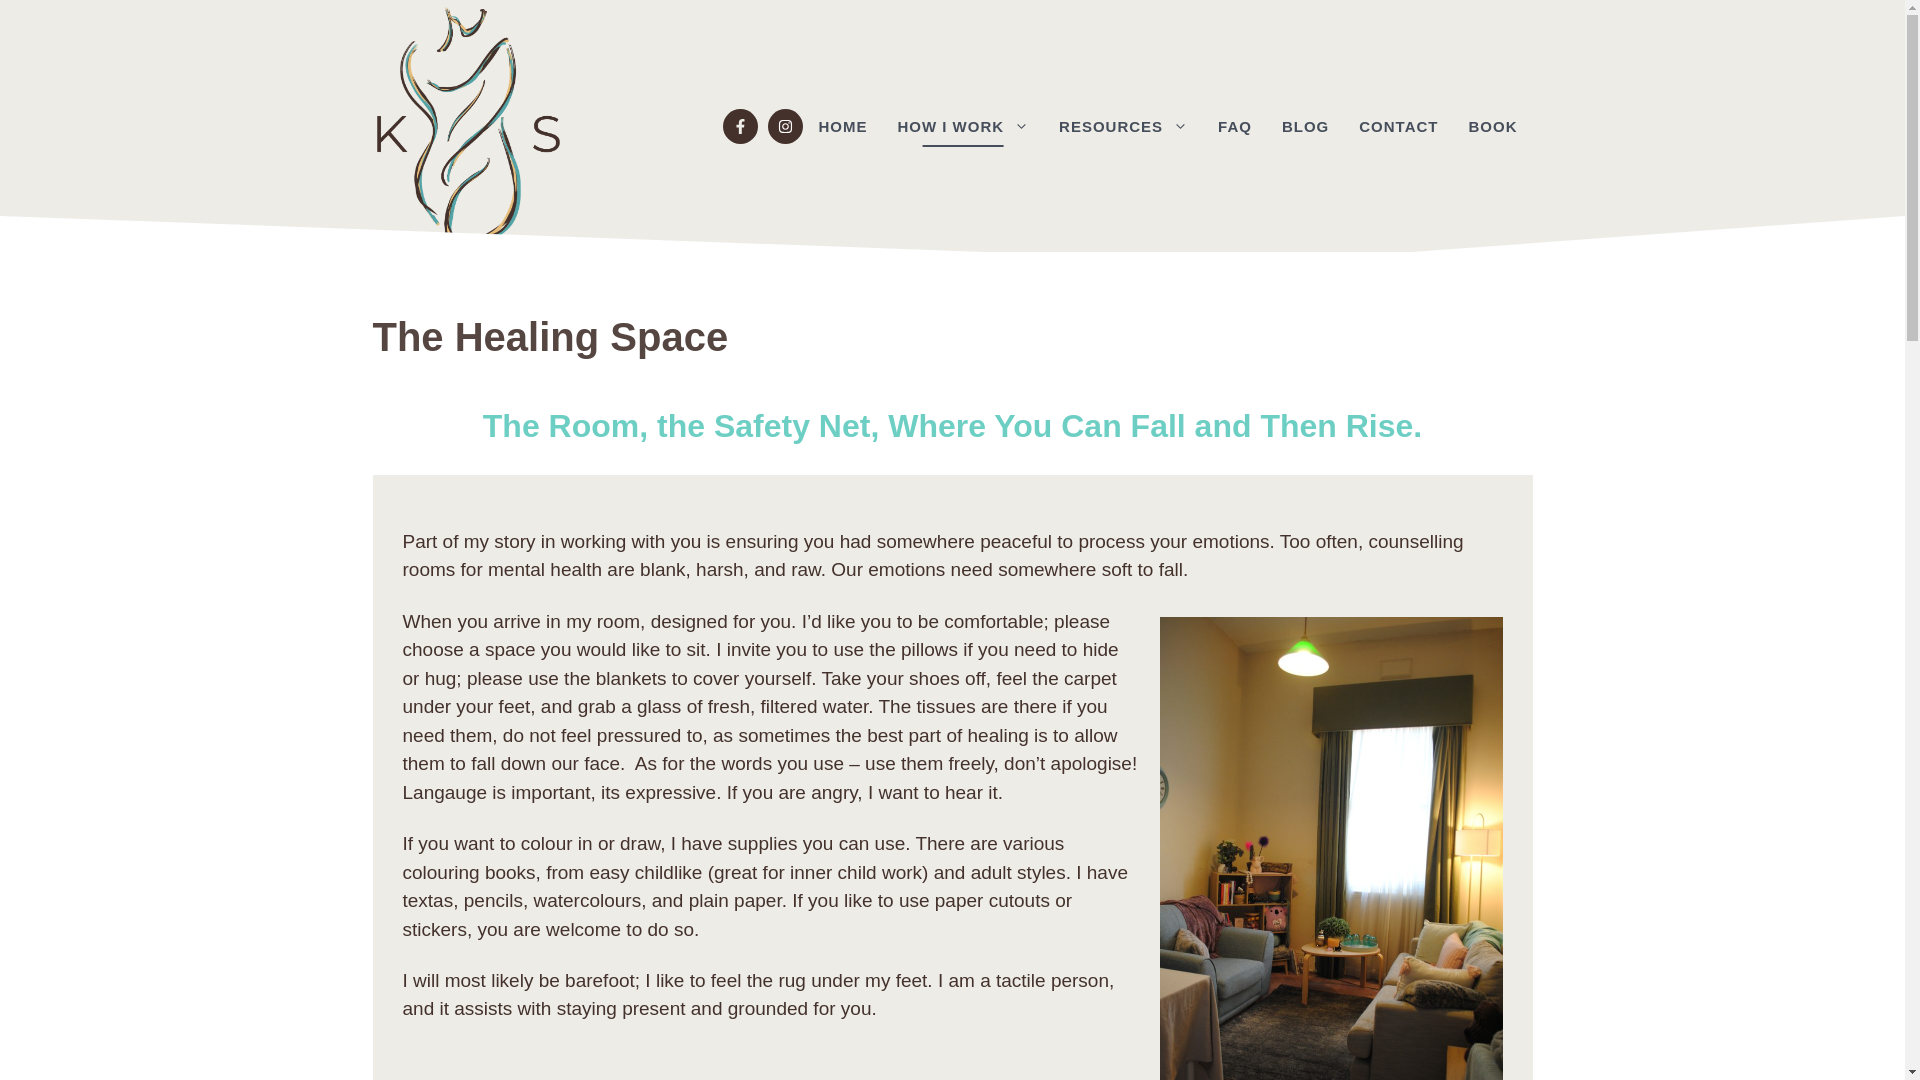 The width and height of the screenshot is (1920, 1080). I want to click on RESOURCES, so click(1124, 126).